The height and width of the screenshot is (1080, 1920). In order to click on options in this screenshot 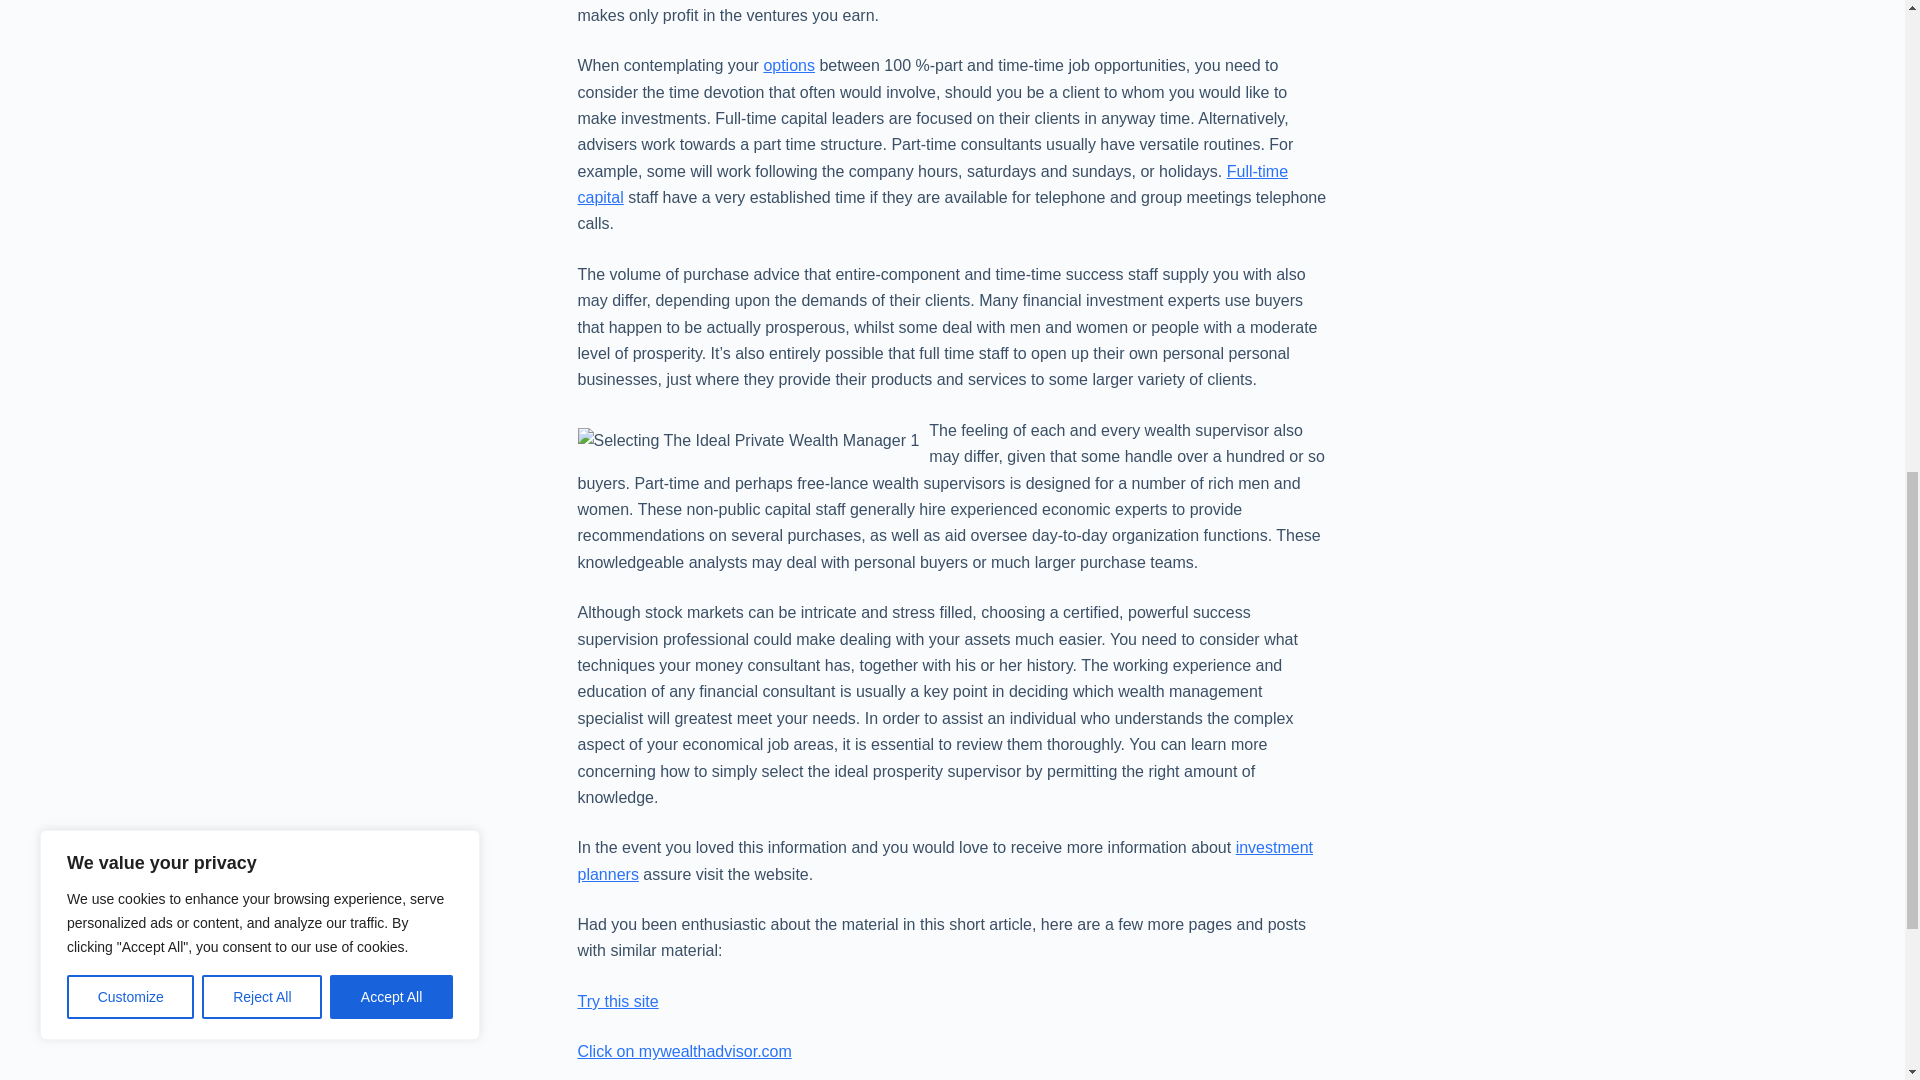, I will do `click(788, 66)`.